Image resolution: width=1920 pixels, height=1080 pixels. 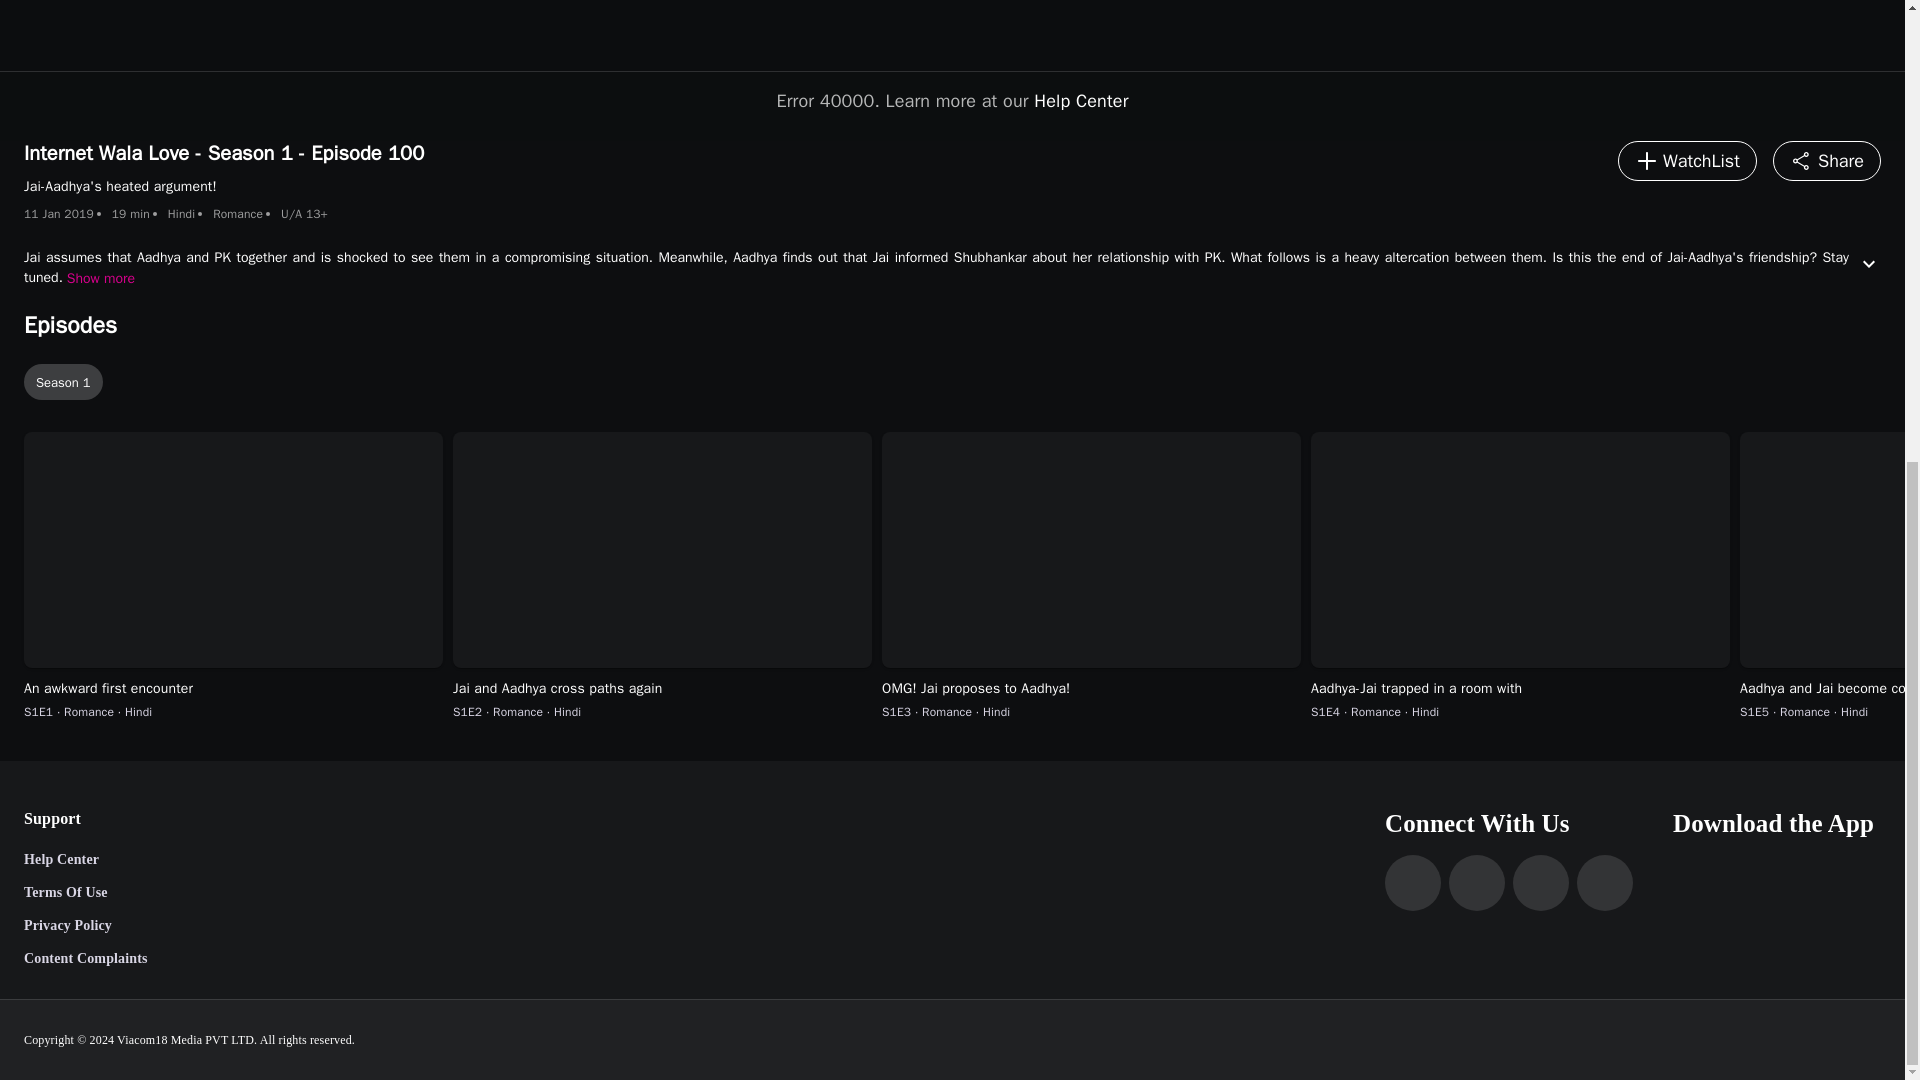 I want to click on Season 1, so click(x=956, y=381).